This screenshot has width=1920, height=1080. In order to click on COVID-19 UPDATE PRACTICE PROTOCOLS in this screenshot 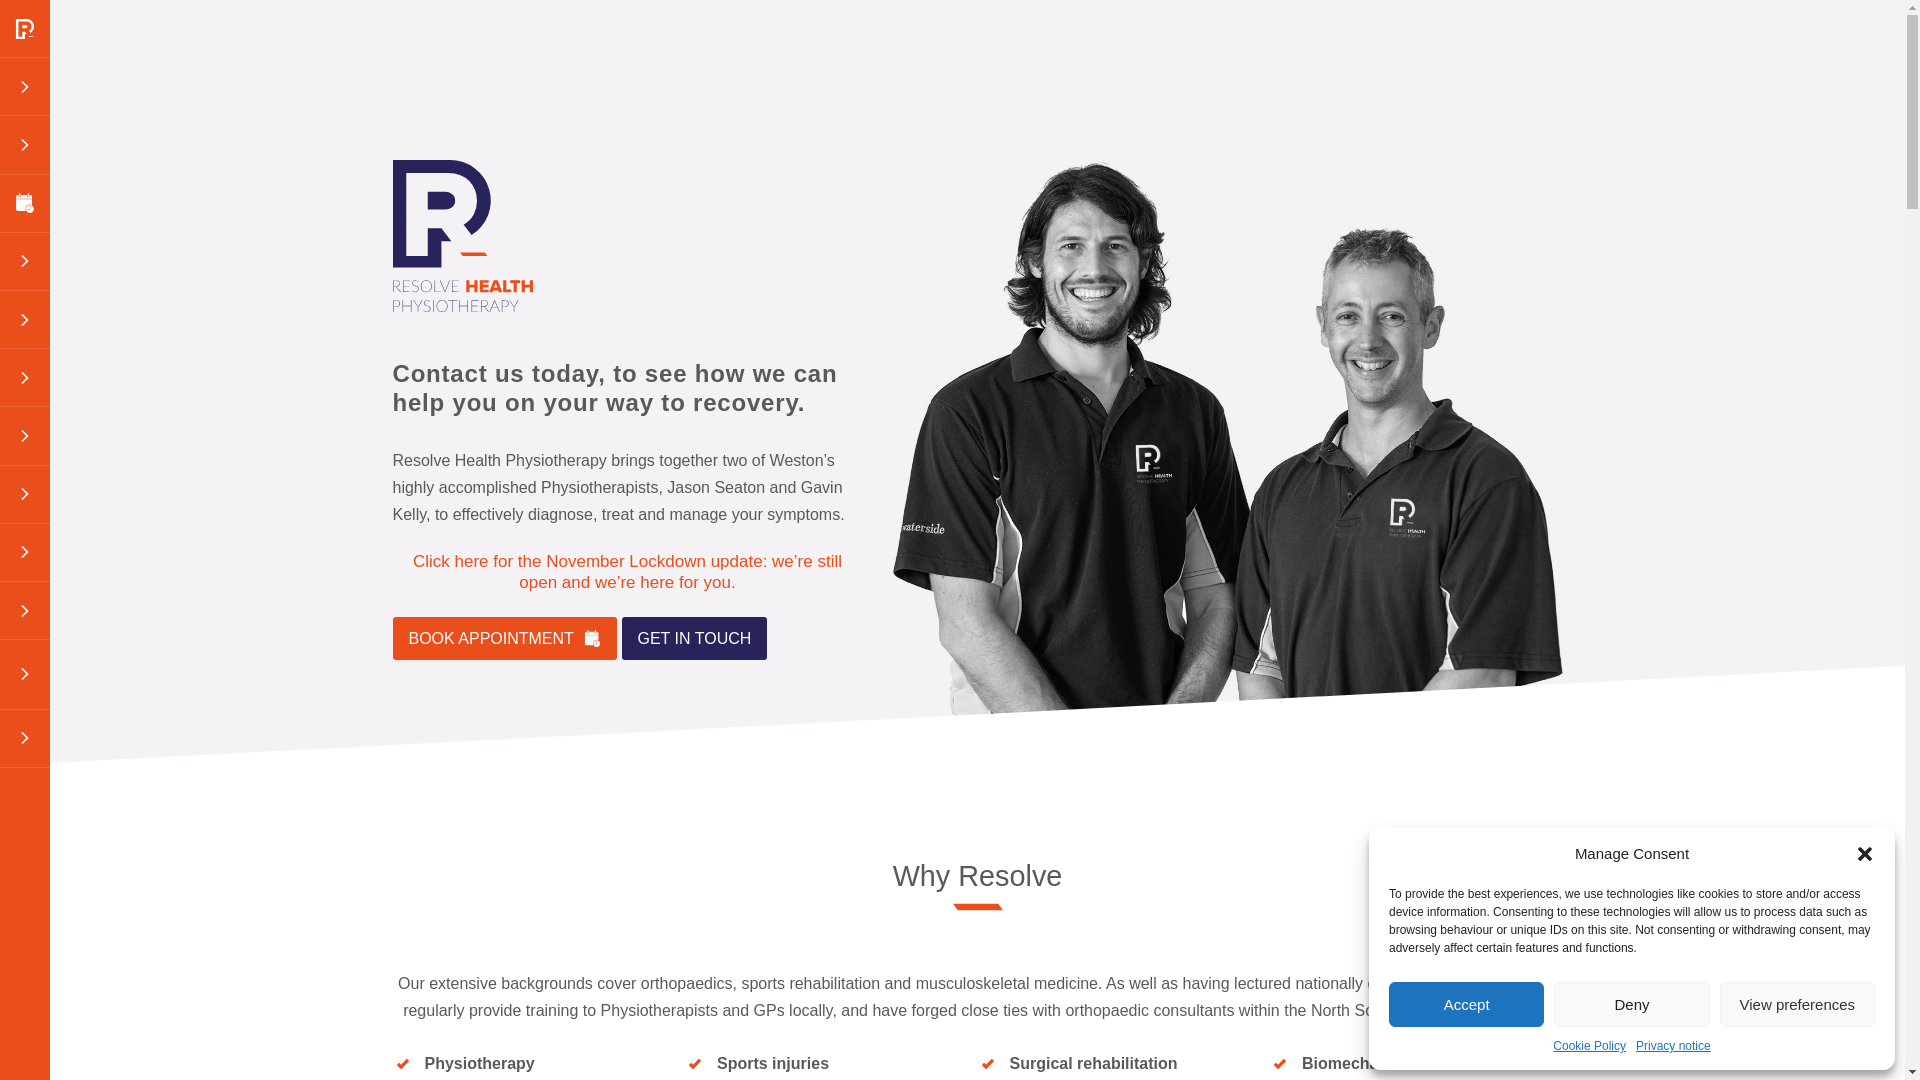, I will do `click(150, 86)`.